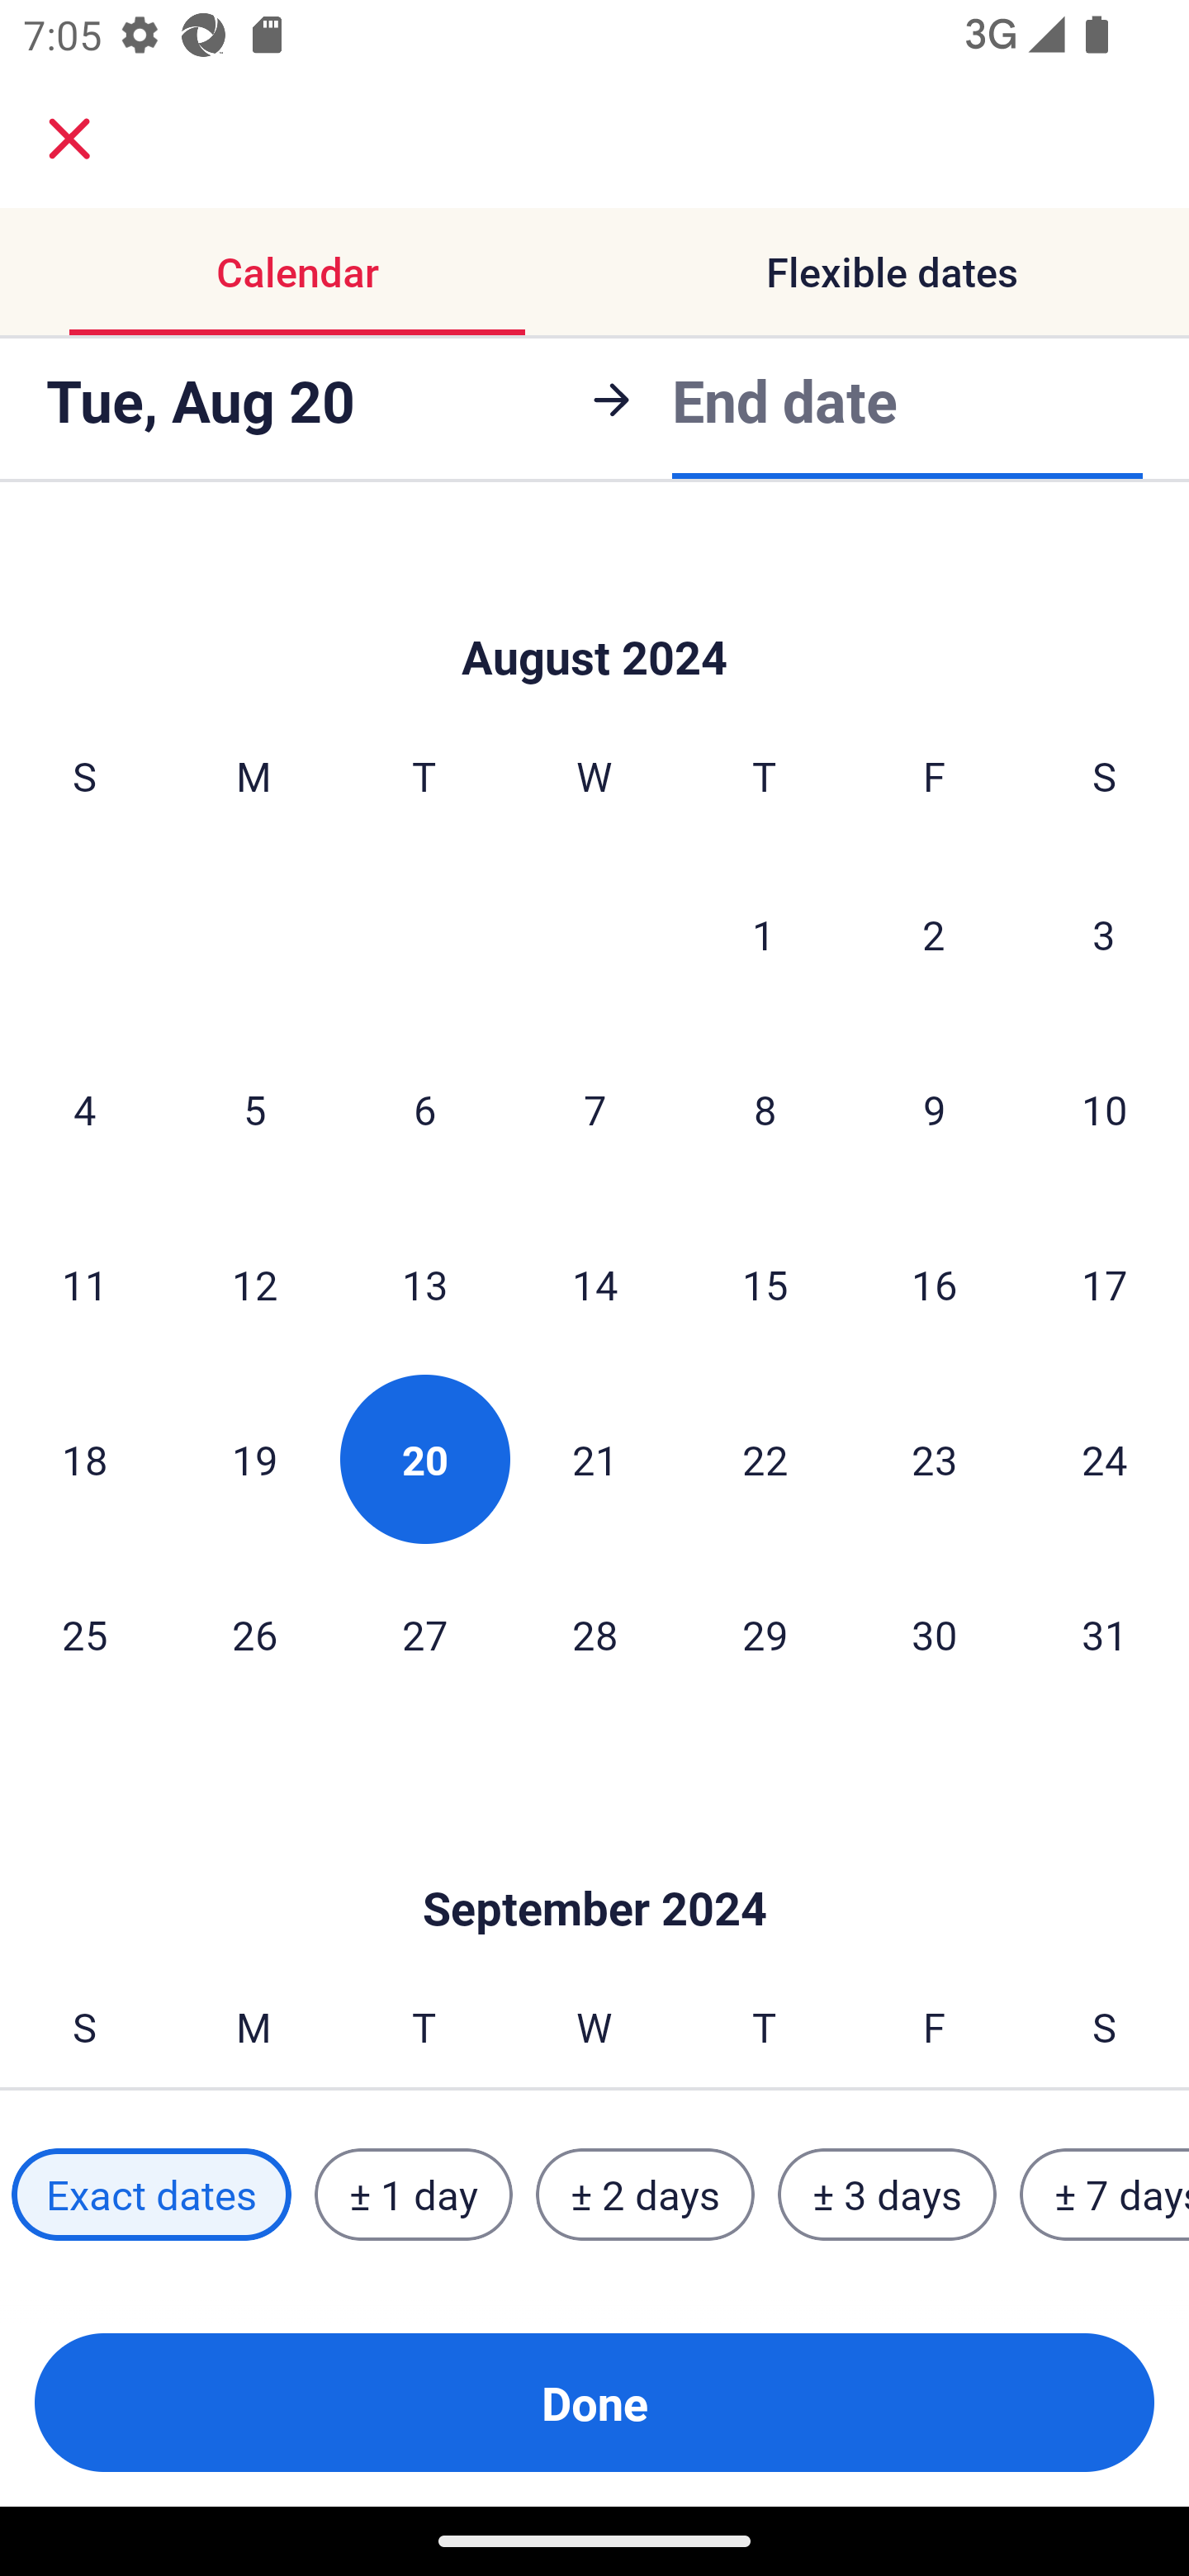  I want to click on 26 Monday, August 26, 2024, so click(254, 1635).